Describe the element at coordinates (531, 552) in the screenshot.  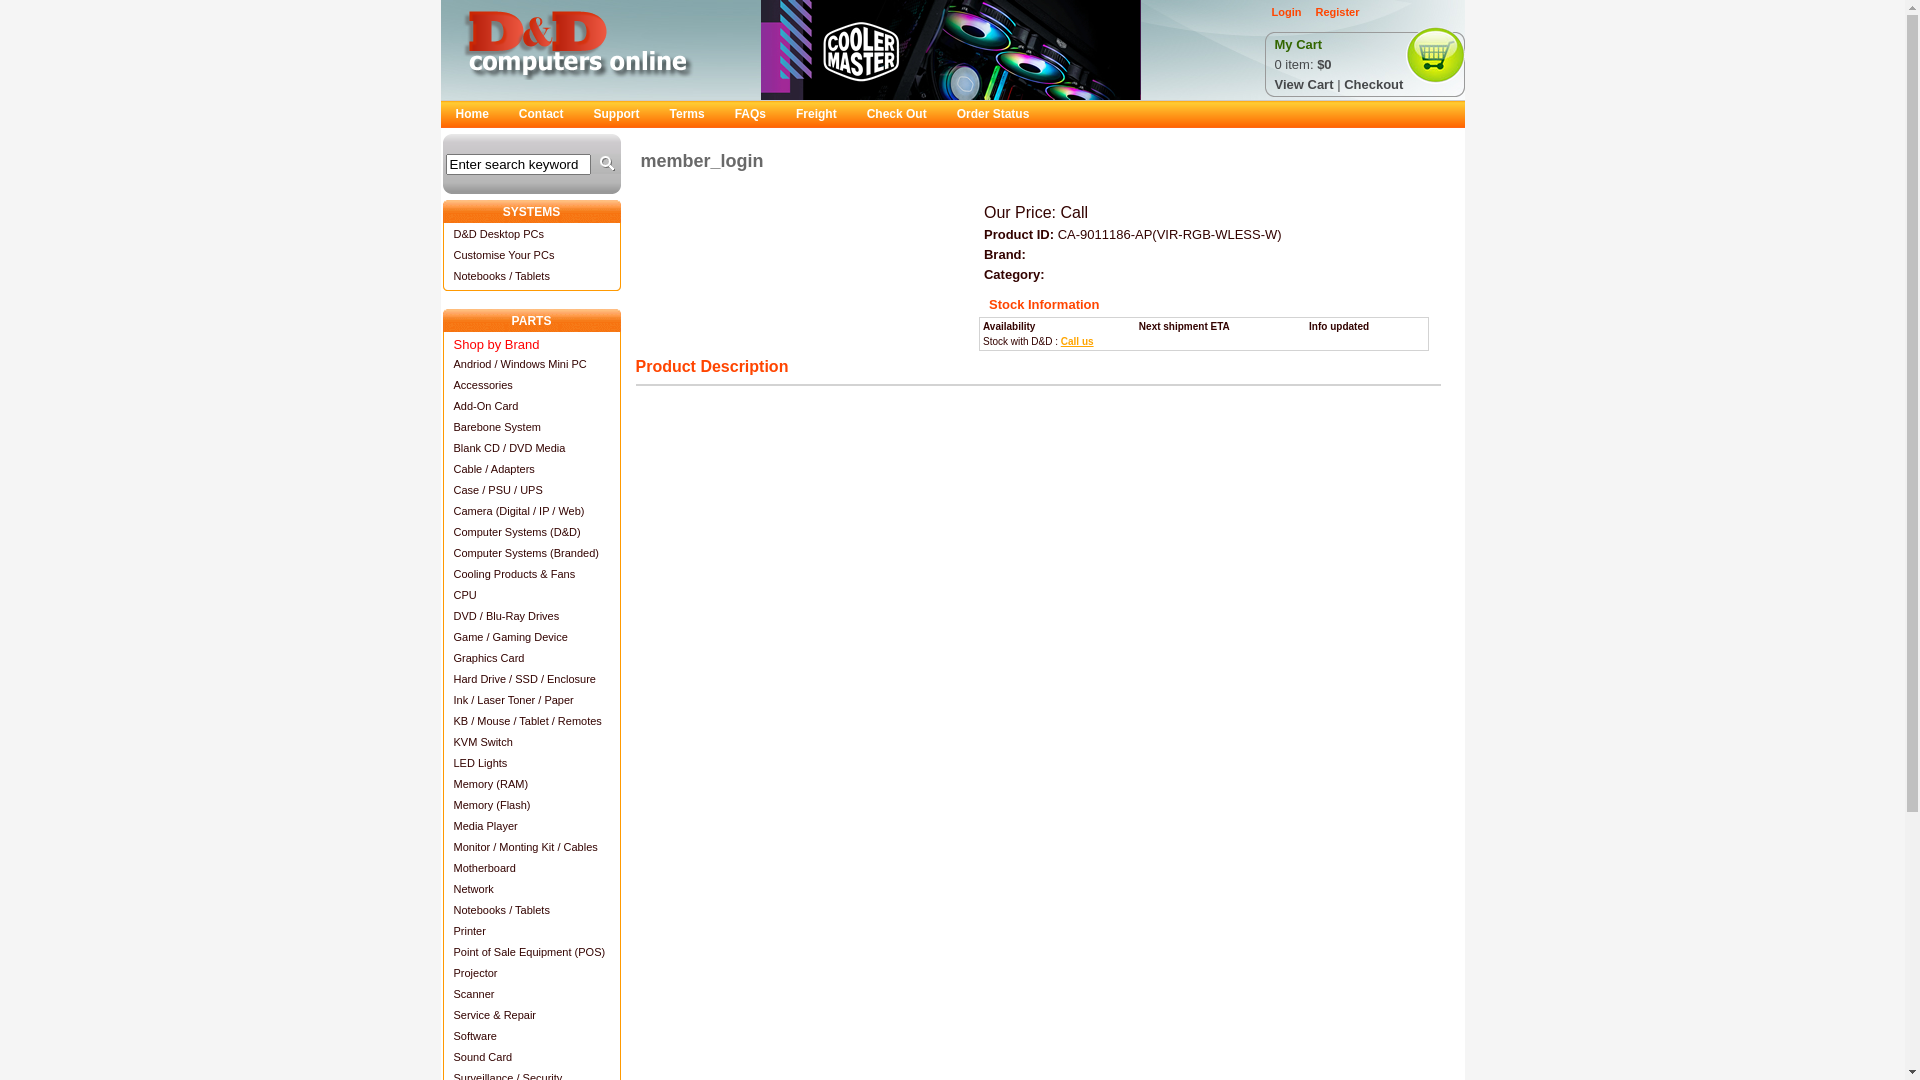
I see `Computer Systems (Branded)` at that location.